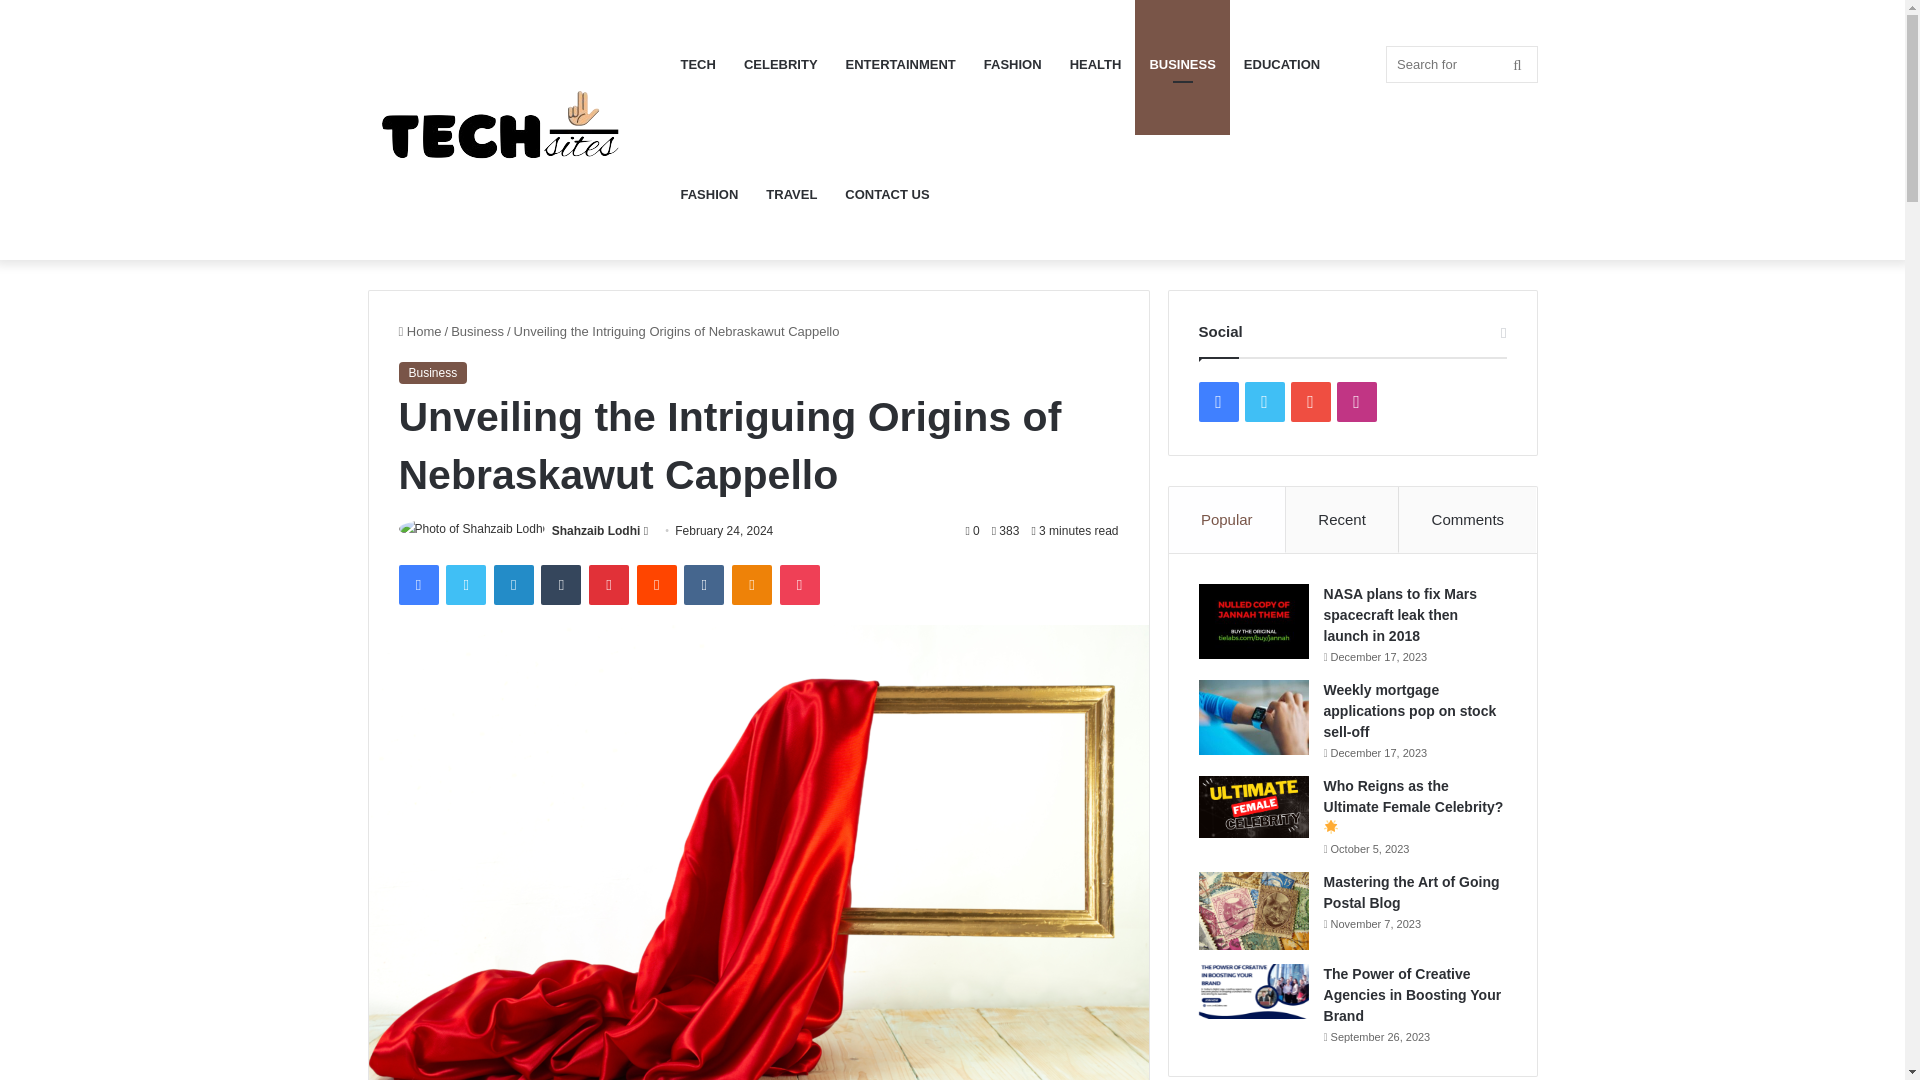 Image resolution: width=1920 pixels, height=1080 pixels. Describe the element at coordinates (751, 584) in the screenshot. I see `Odnoklassniki` at that location.